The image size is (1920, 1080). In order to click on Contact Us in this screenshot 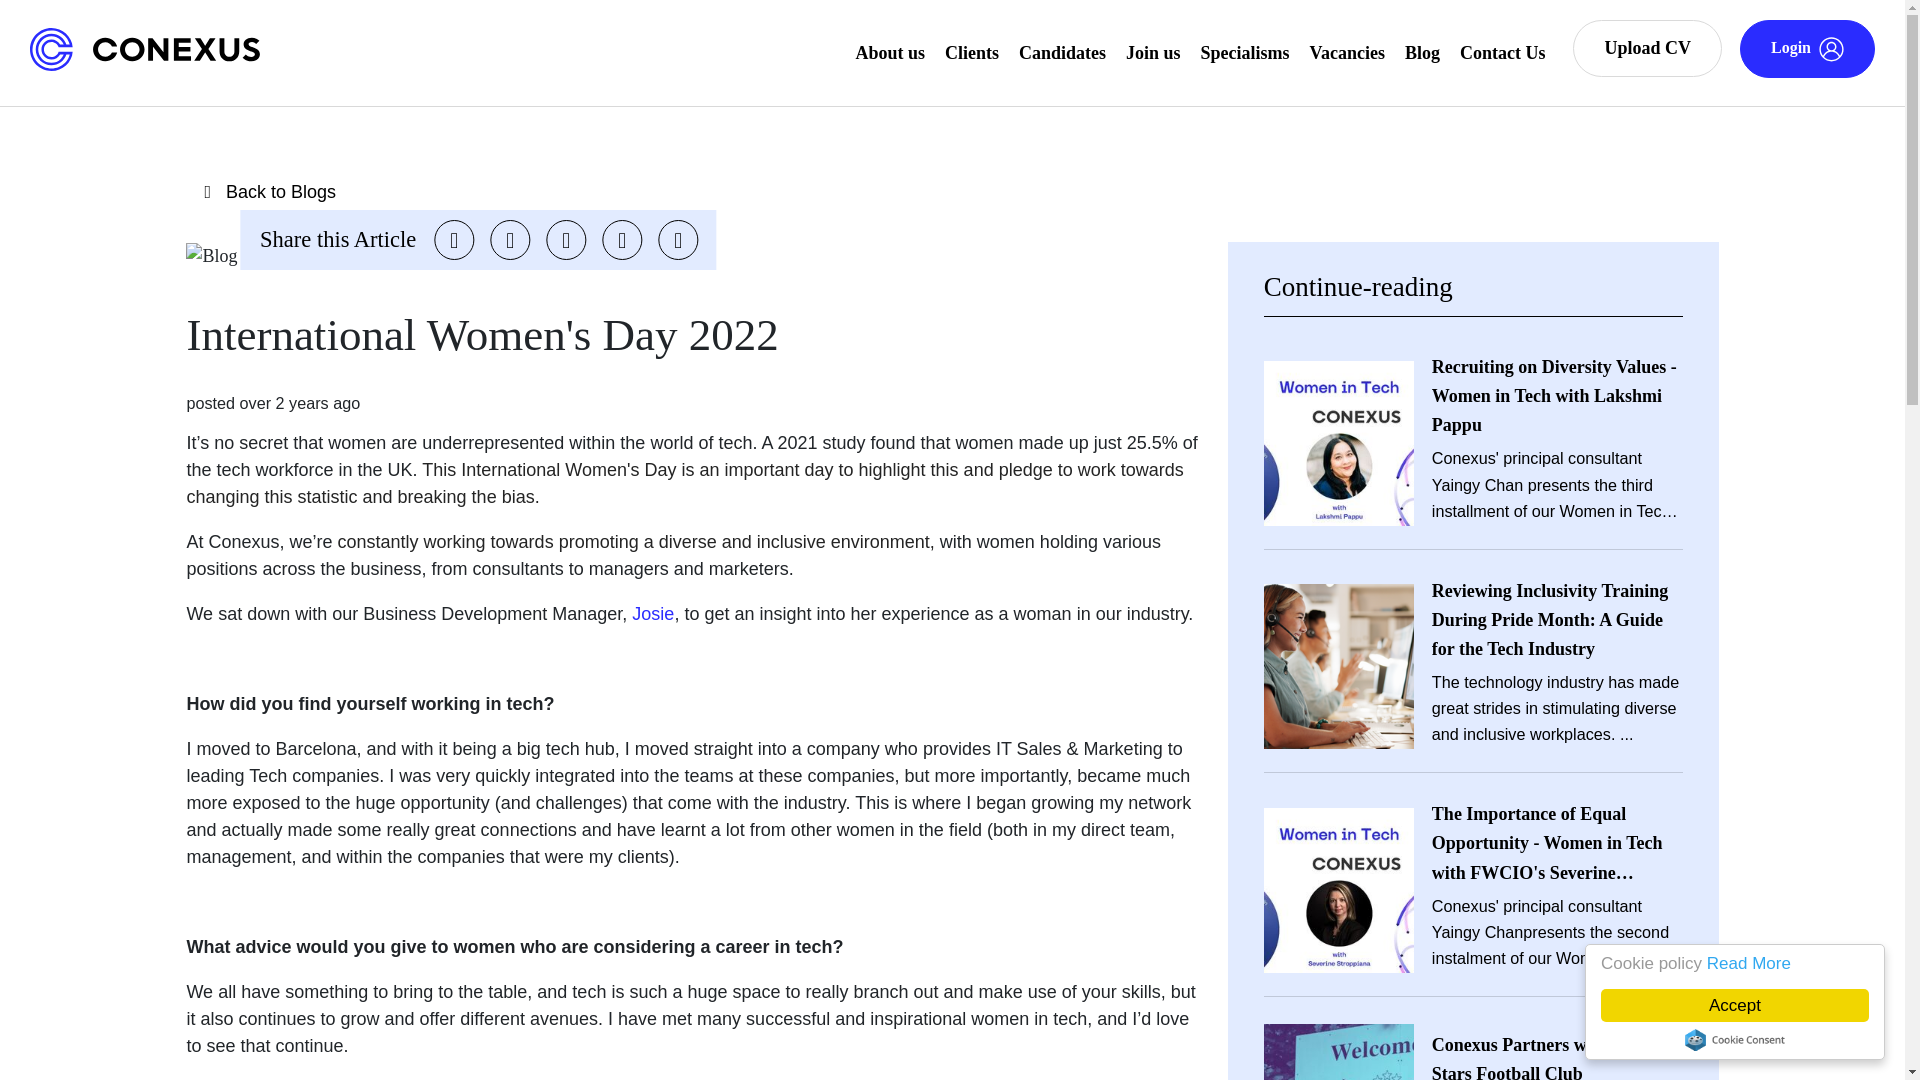, I will do `click(1502, 52)`.